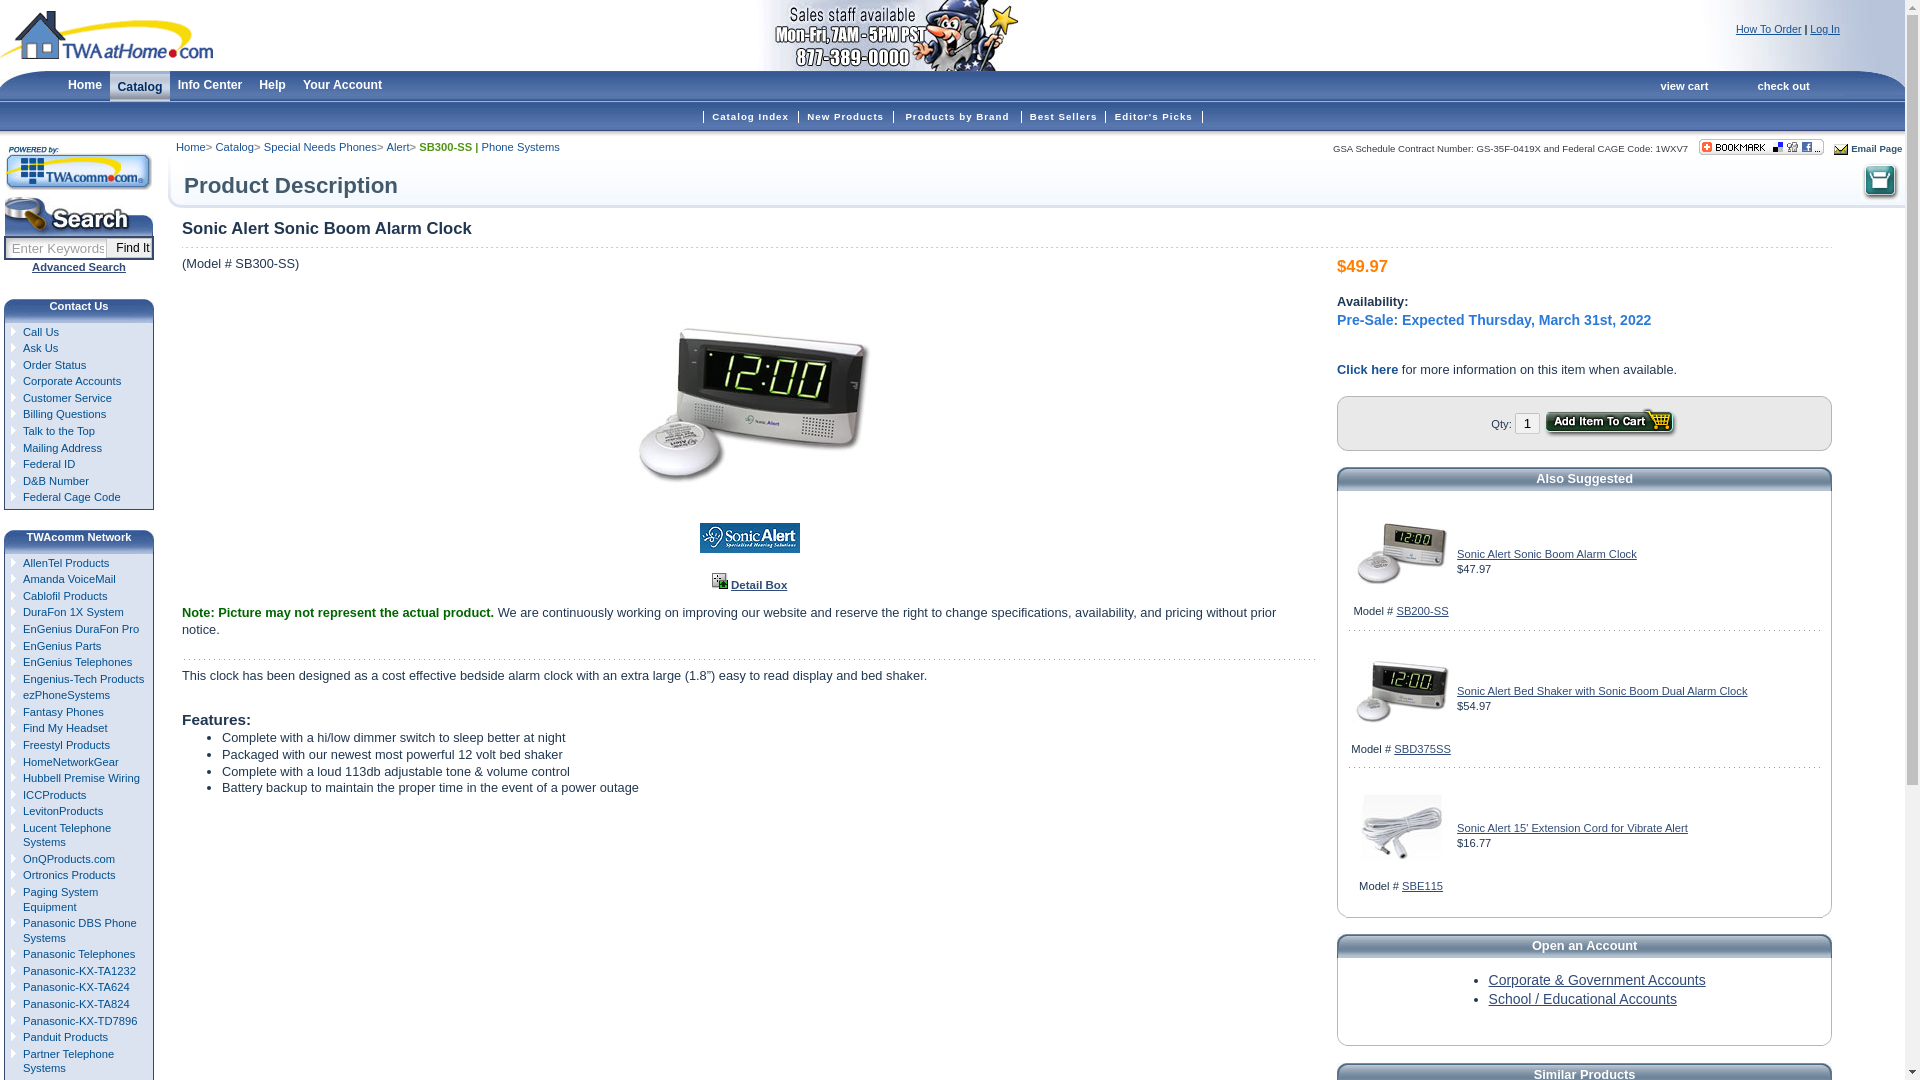 The height and width of the screenshot is (1080, 1920). Describe the element at coordinates (84, 84) in the screenshot. I see `Home` at that location.